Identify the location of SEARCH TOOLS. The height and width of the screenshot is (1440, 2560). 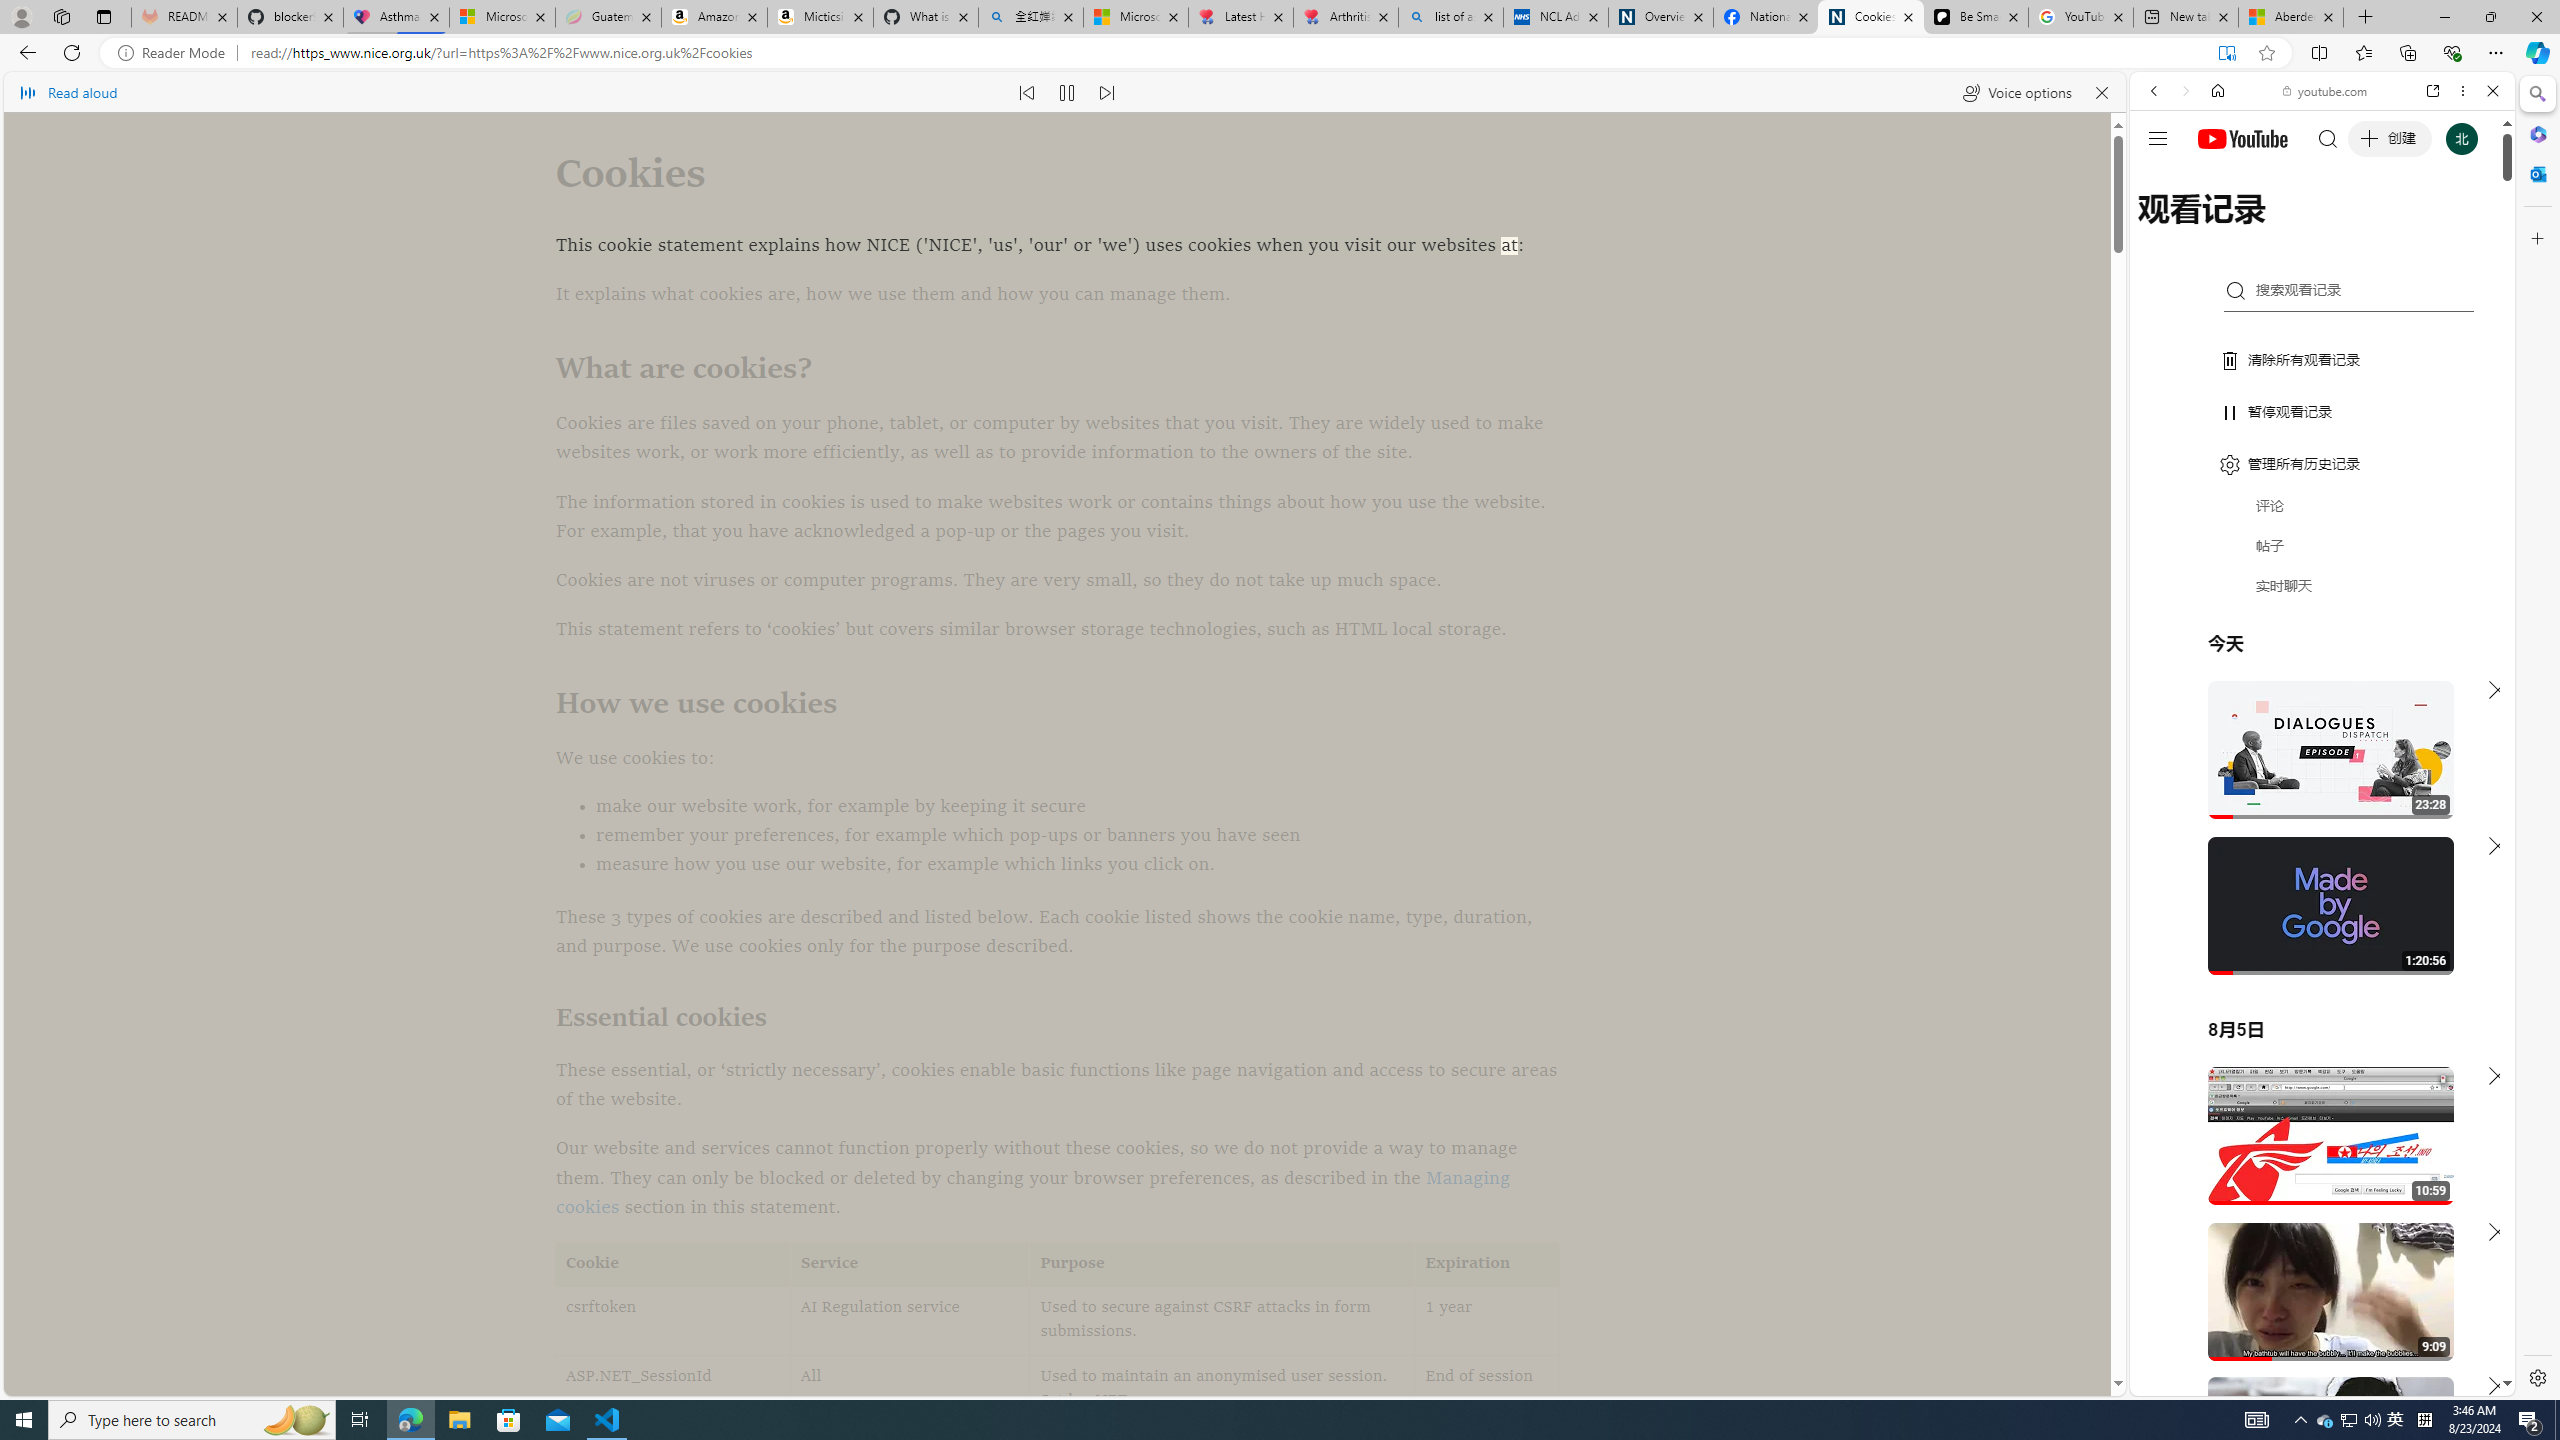
(2374, 229).